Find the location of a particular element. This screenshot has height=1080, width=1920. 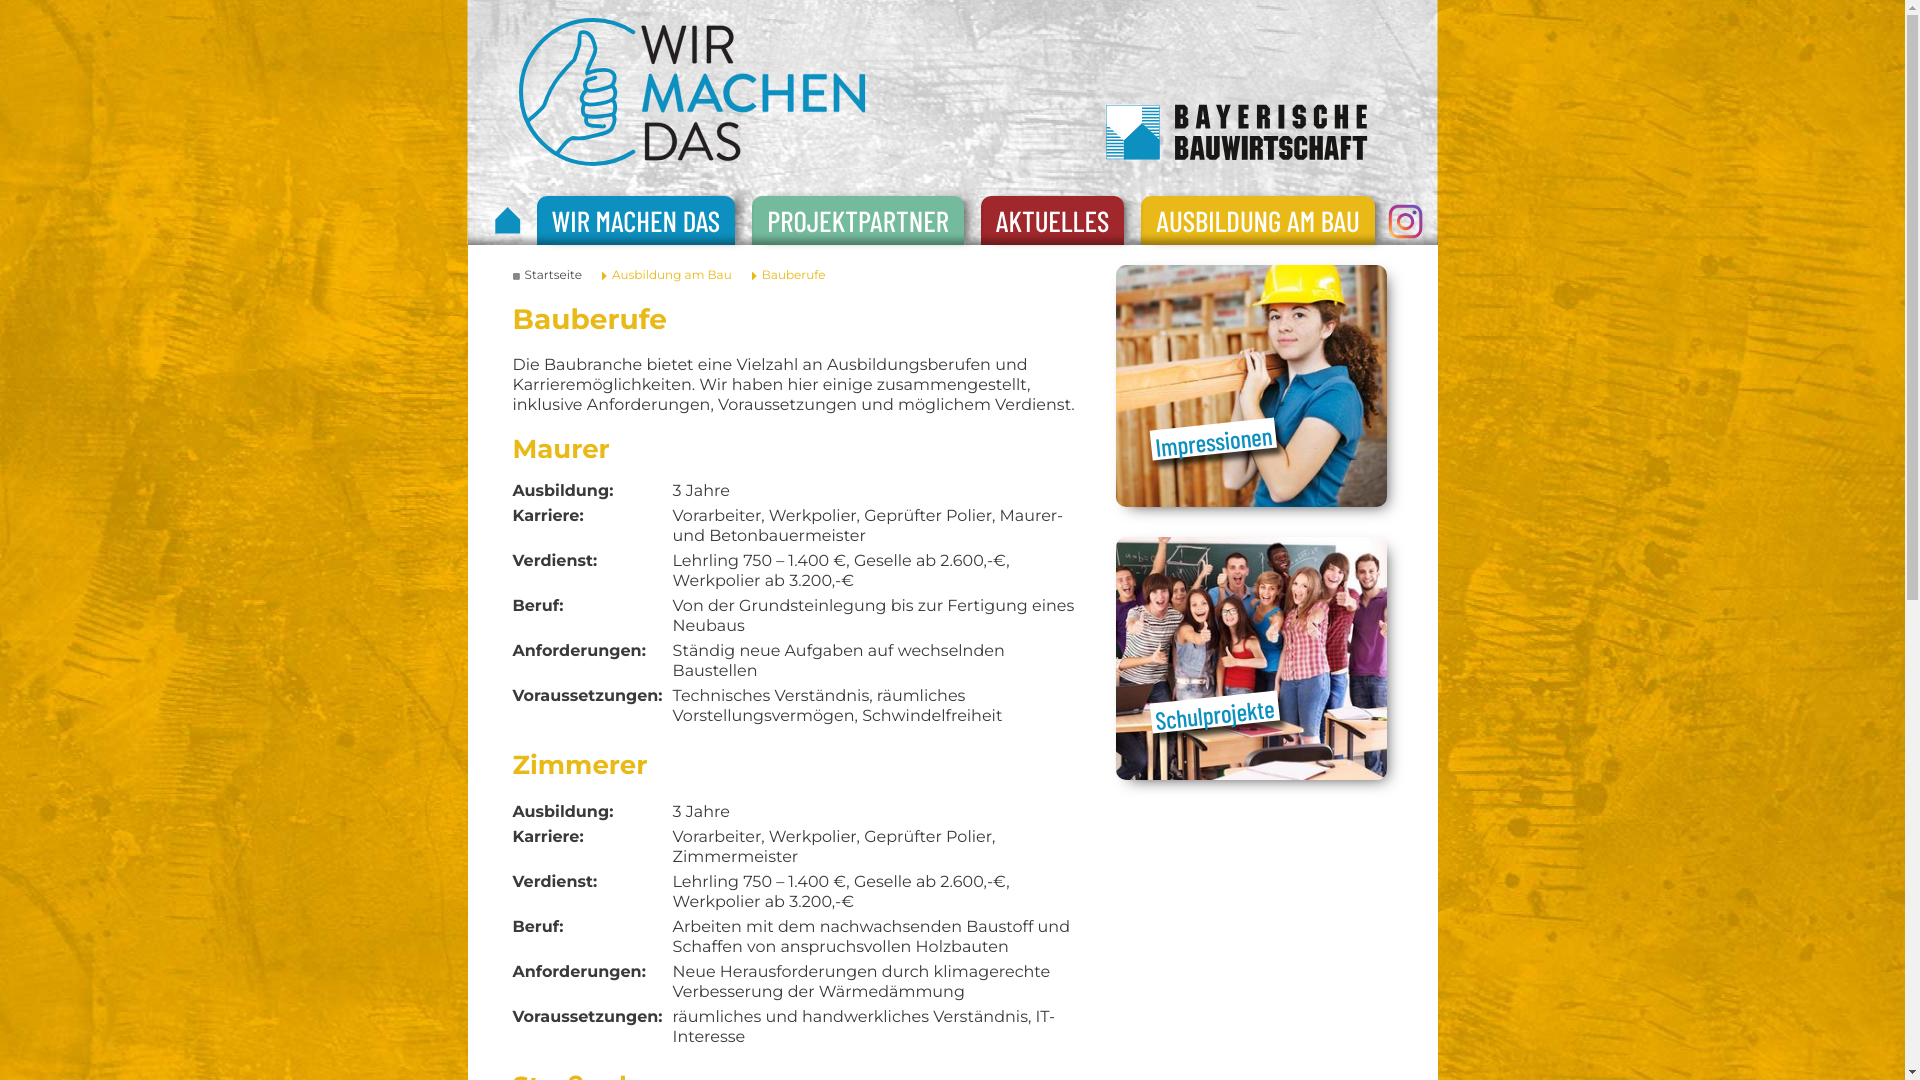

Impressionen is located at coordinates (1212, 435).